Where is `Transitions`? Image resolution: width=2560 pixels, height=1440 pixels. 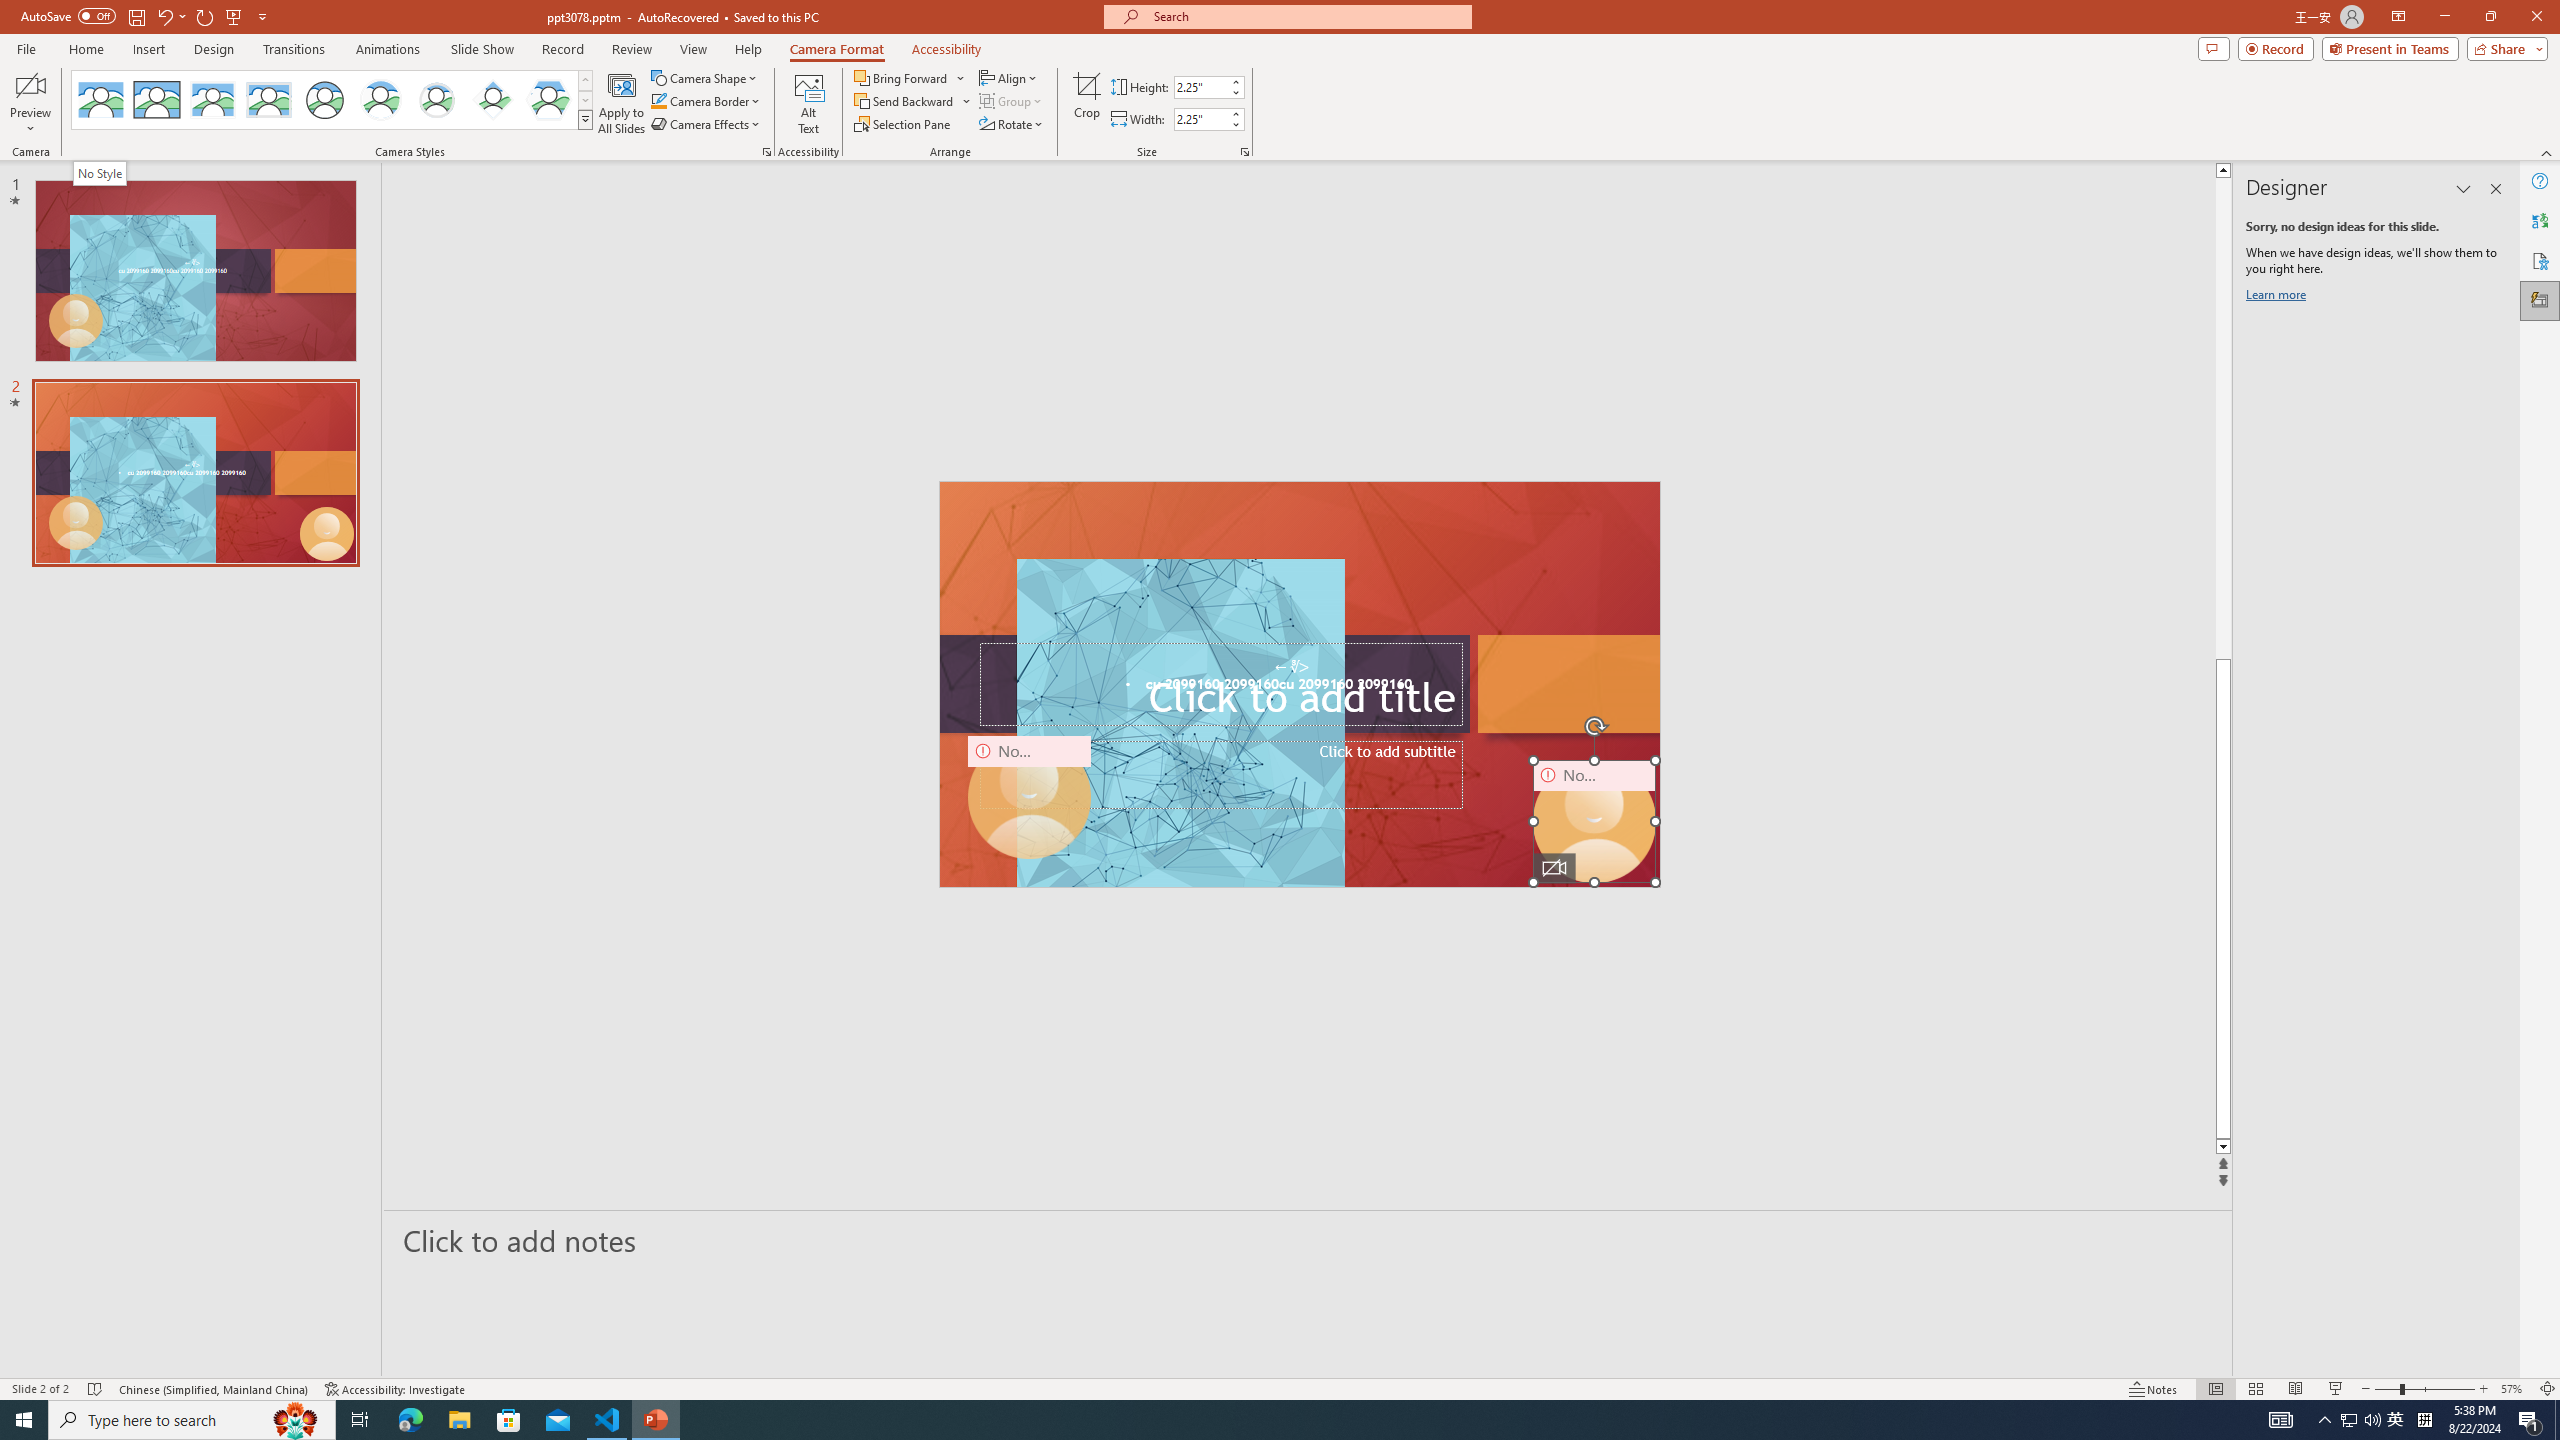 Transitions is located at coordinates (294, 49).